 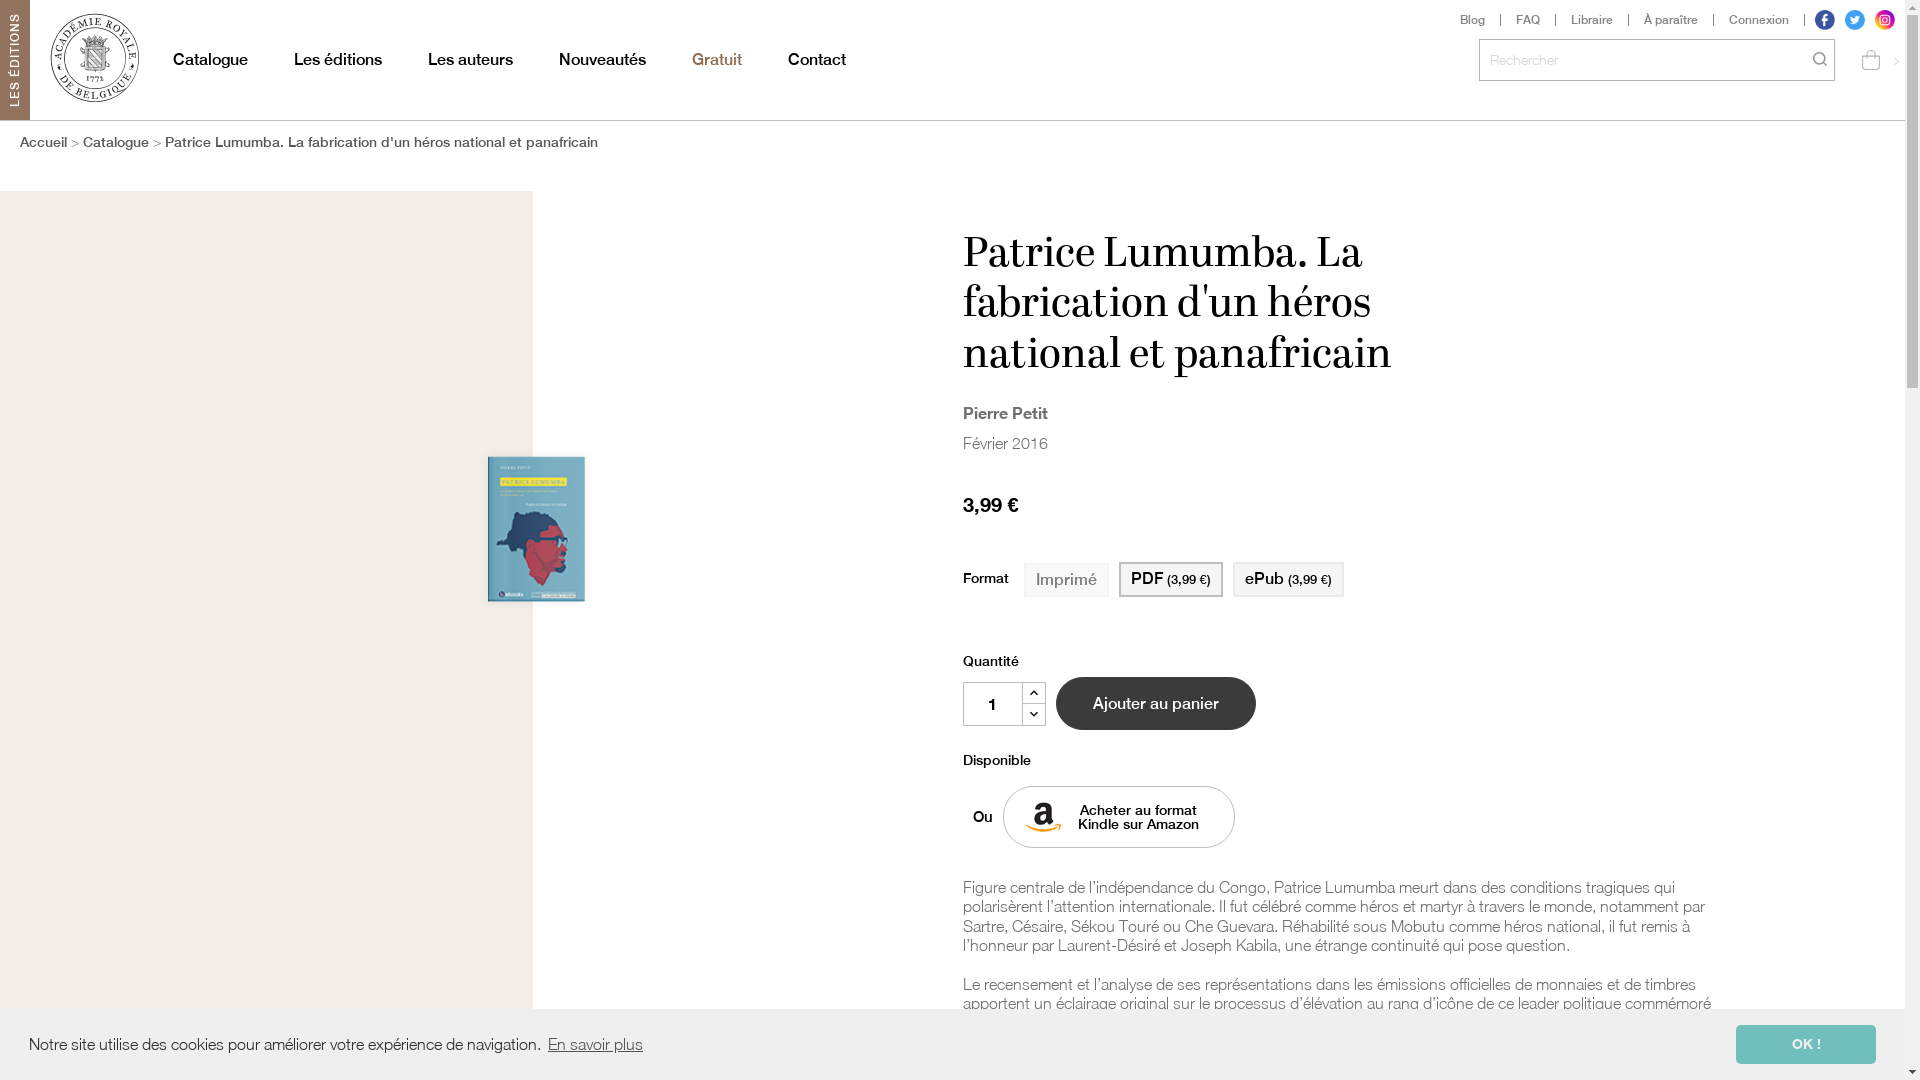 What do you see at coordinates (1156, 704) in the screenshot?
I see `Ajouter au panier` at bounding box center [1156, 704].